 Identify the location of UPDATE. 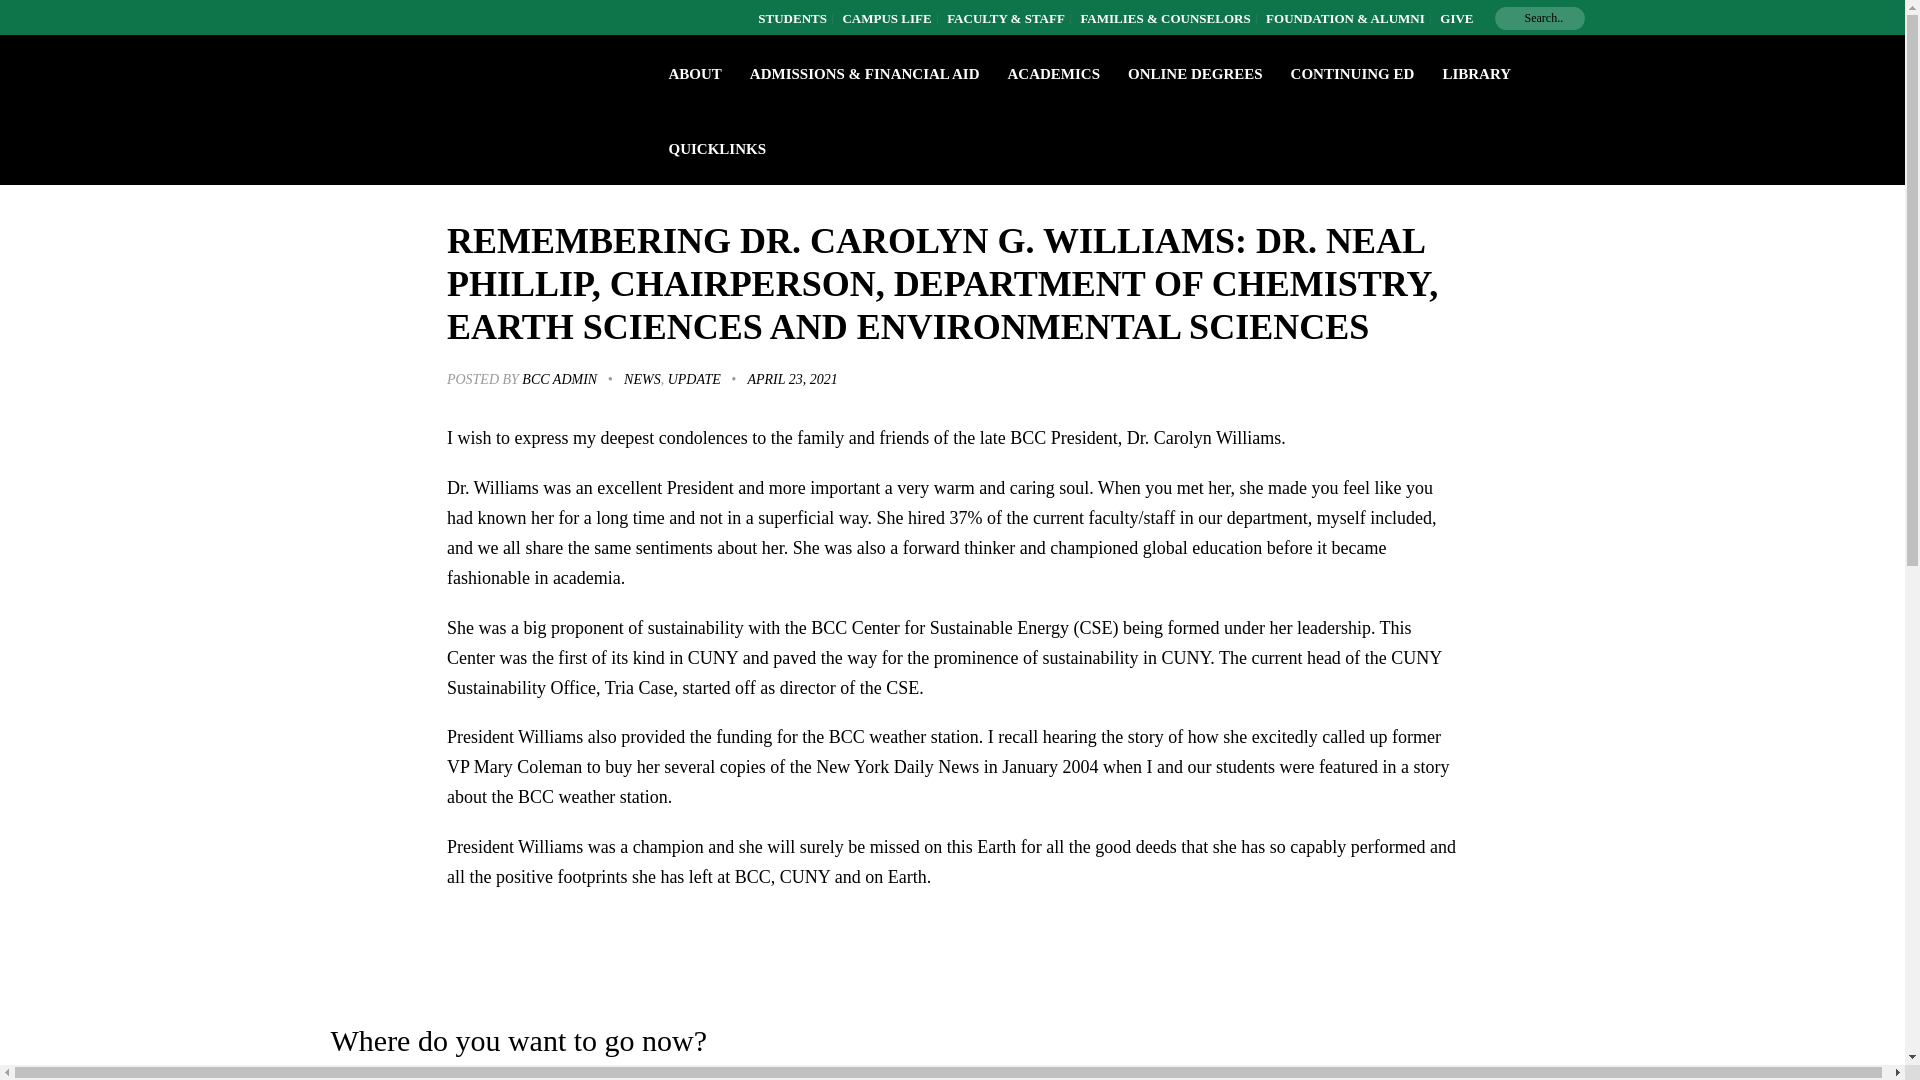
(694, 378).